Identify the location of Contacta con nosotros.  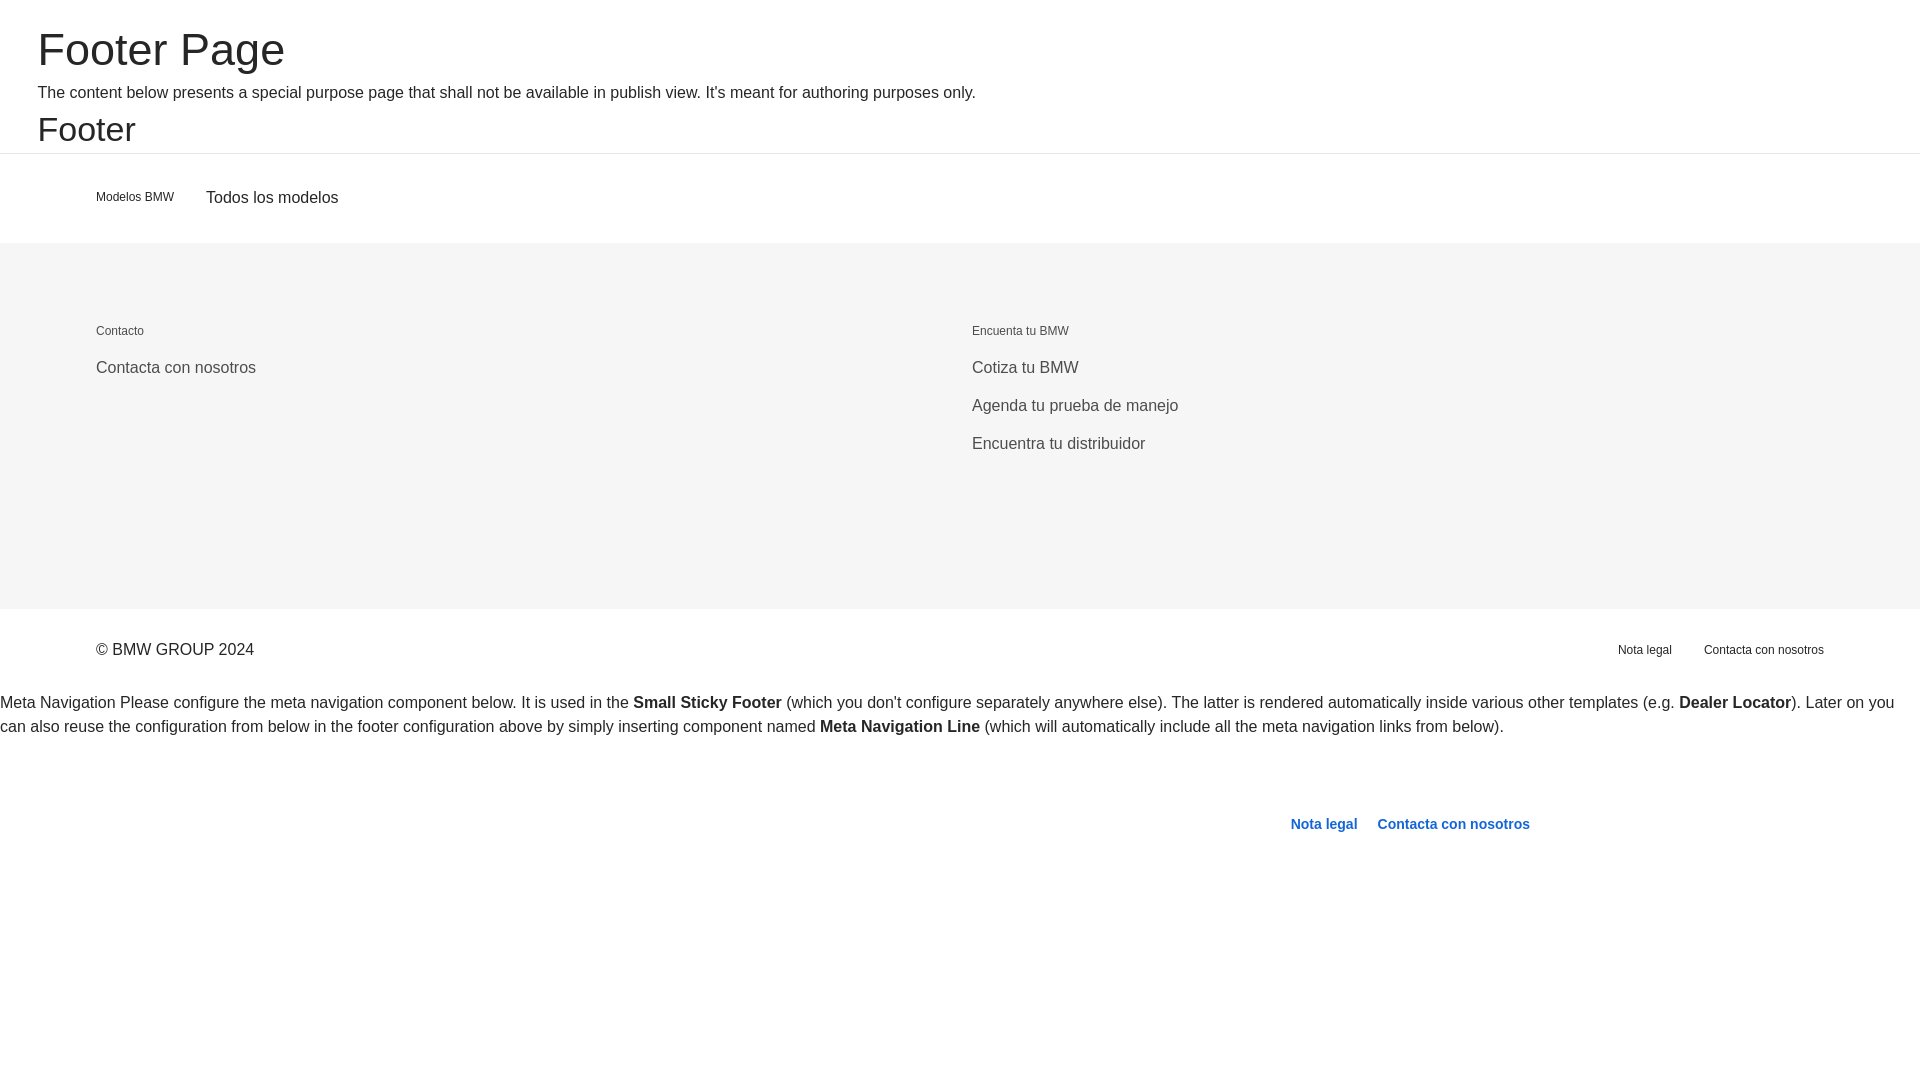
(1764, 649).